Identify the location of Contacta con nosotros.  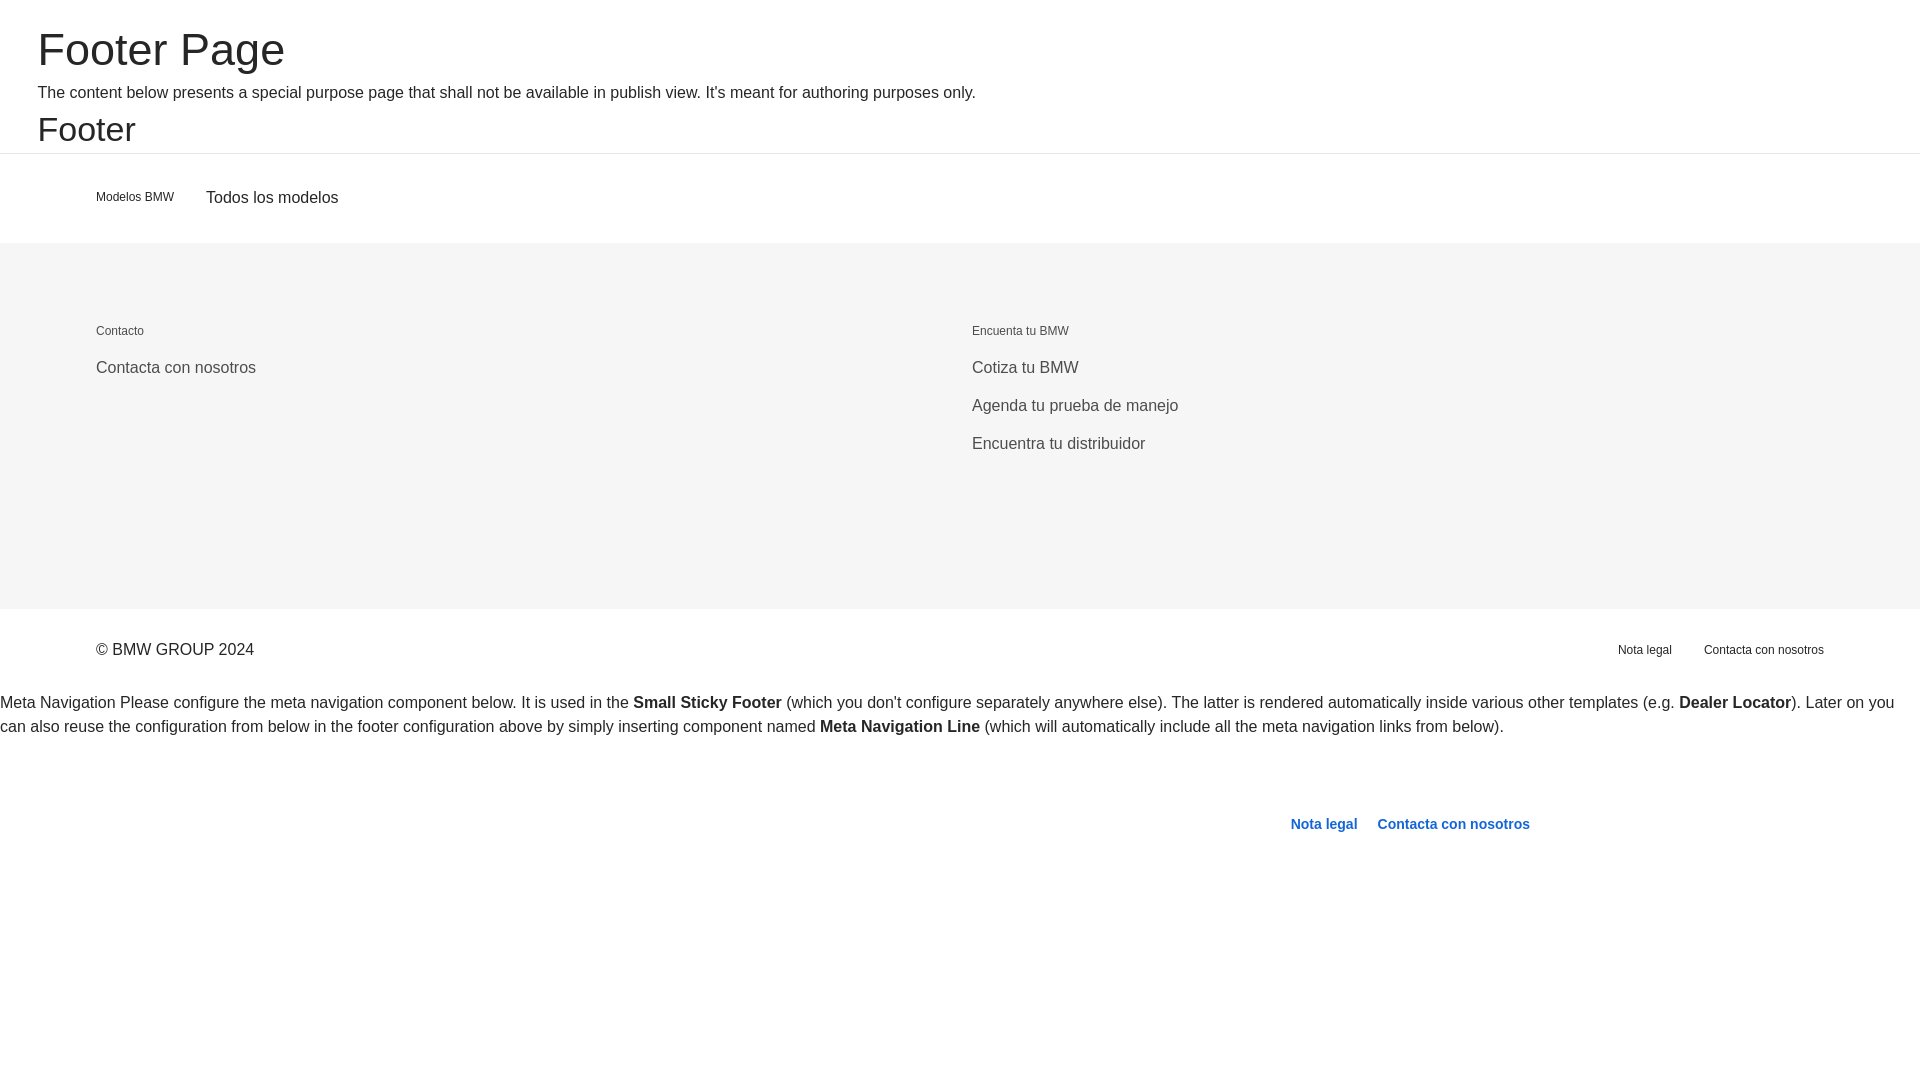
(1764, 649).